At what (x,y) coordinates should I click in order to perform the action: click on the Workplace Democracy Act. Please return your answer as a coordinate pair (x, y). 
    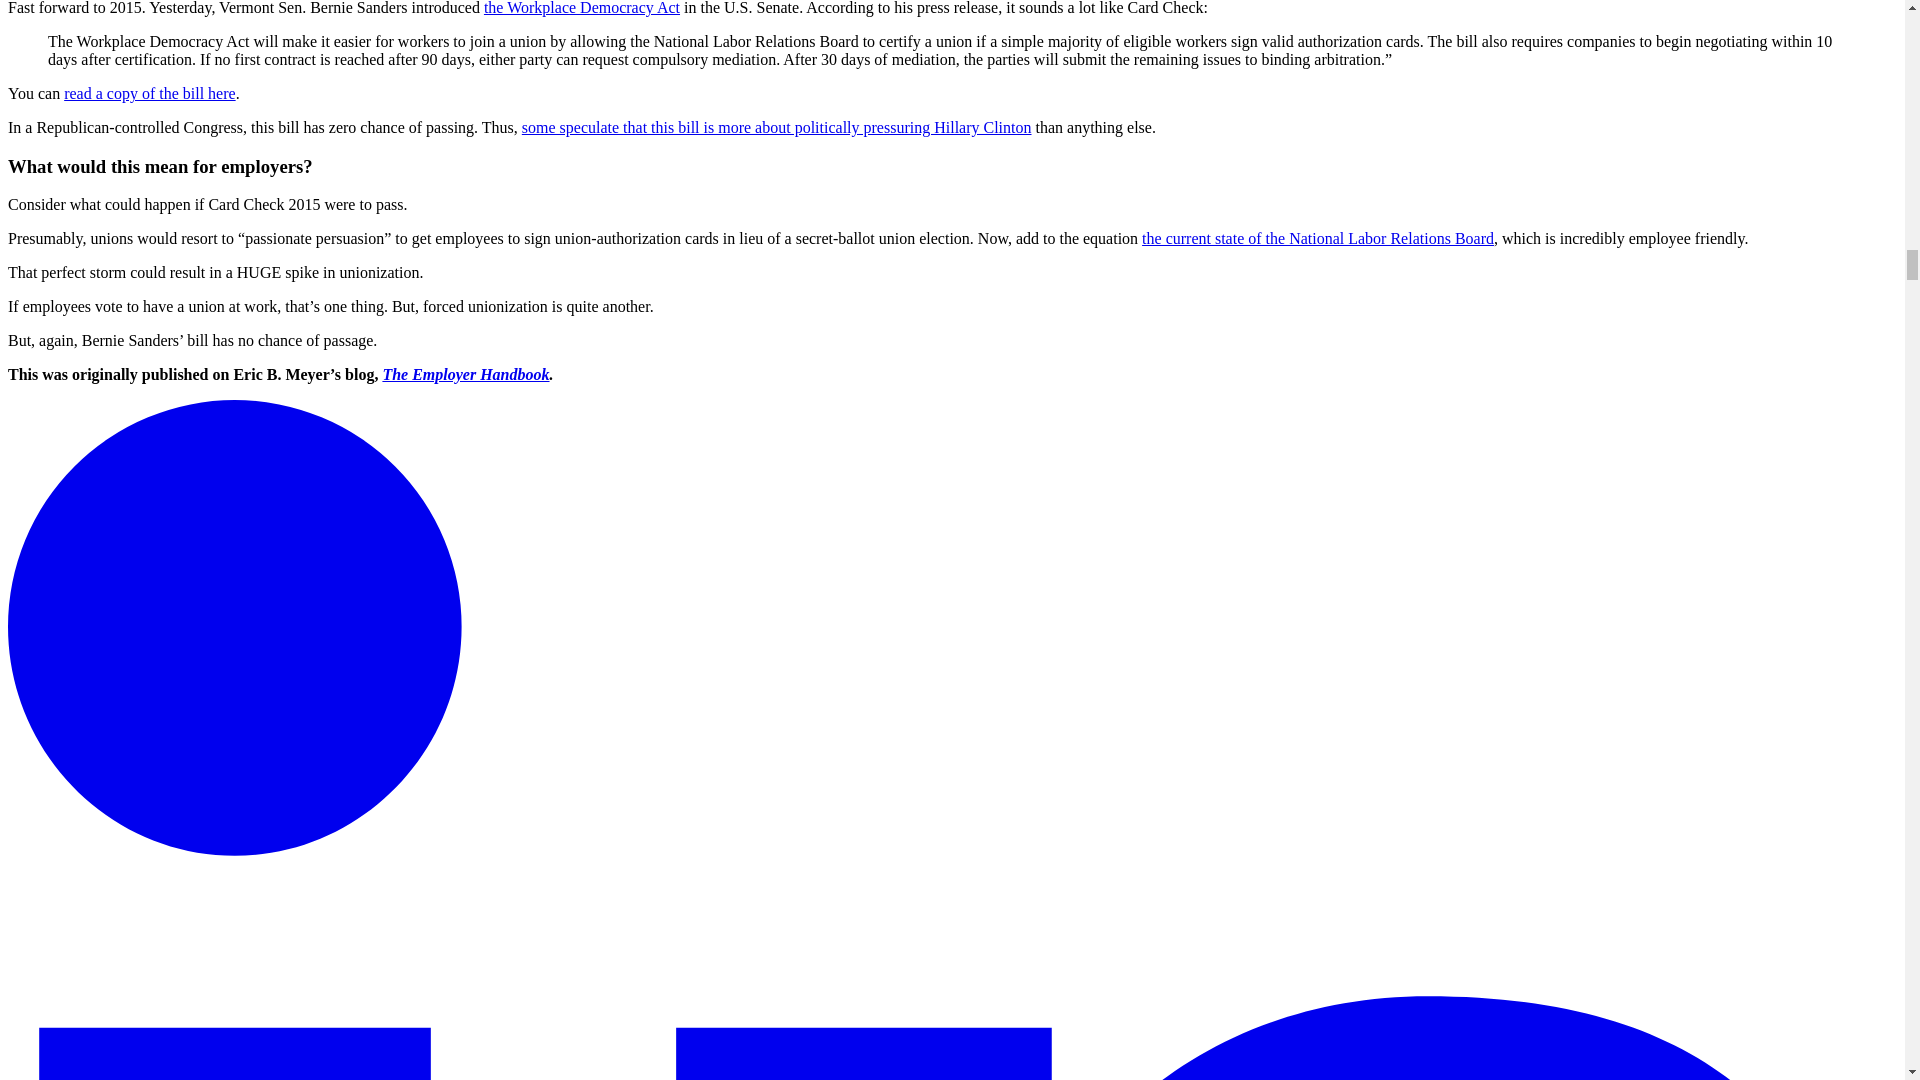
    Looking at the image, I should click on (581, 8).